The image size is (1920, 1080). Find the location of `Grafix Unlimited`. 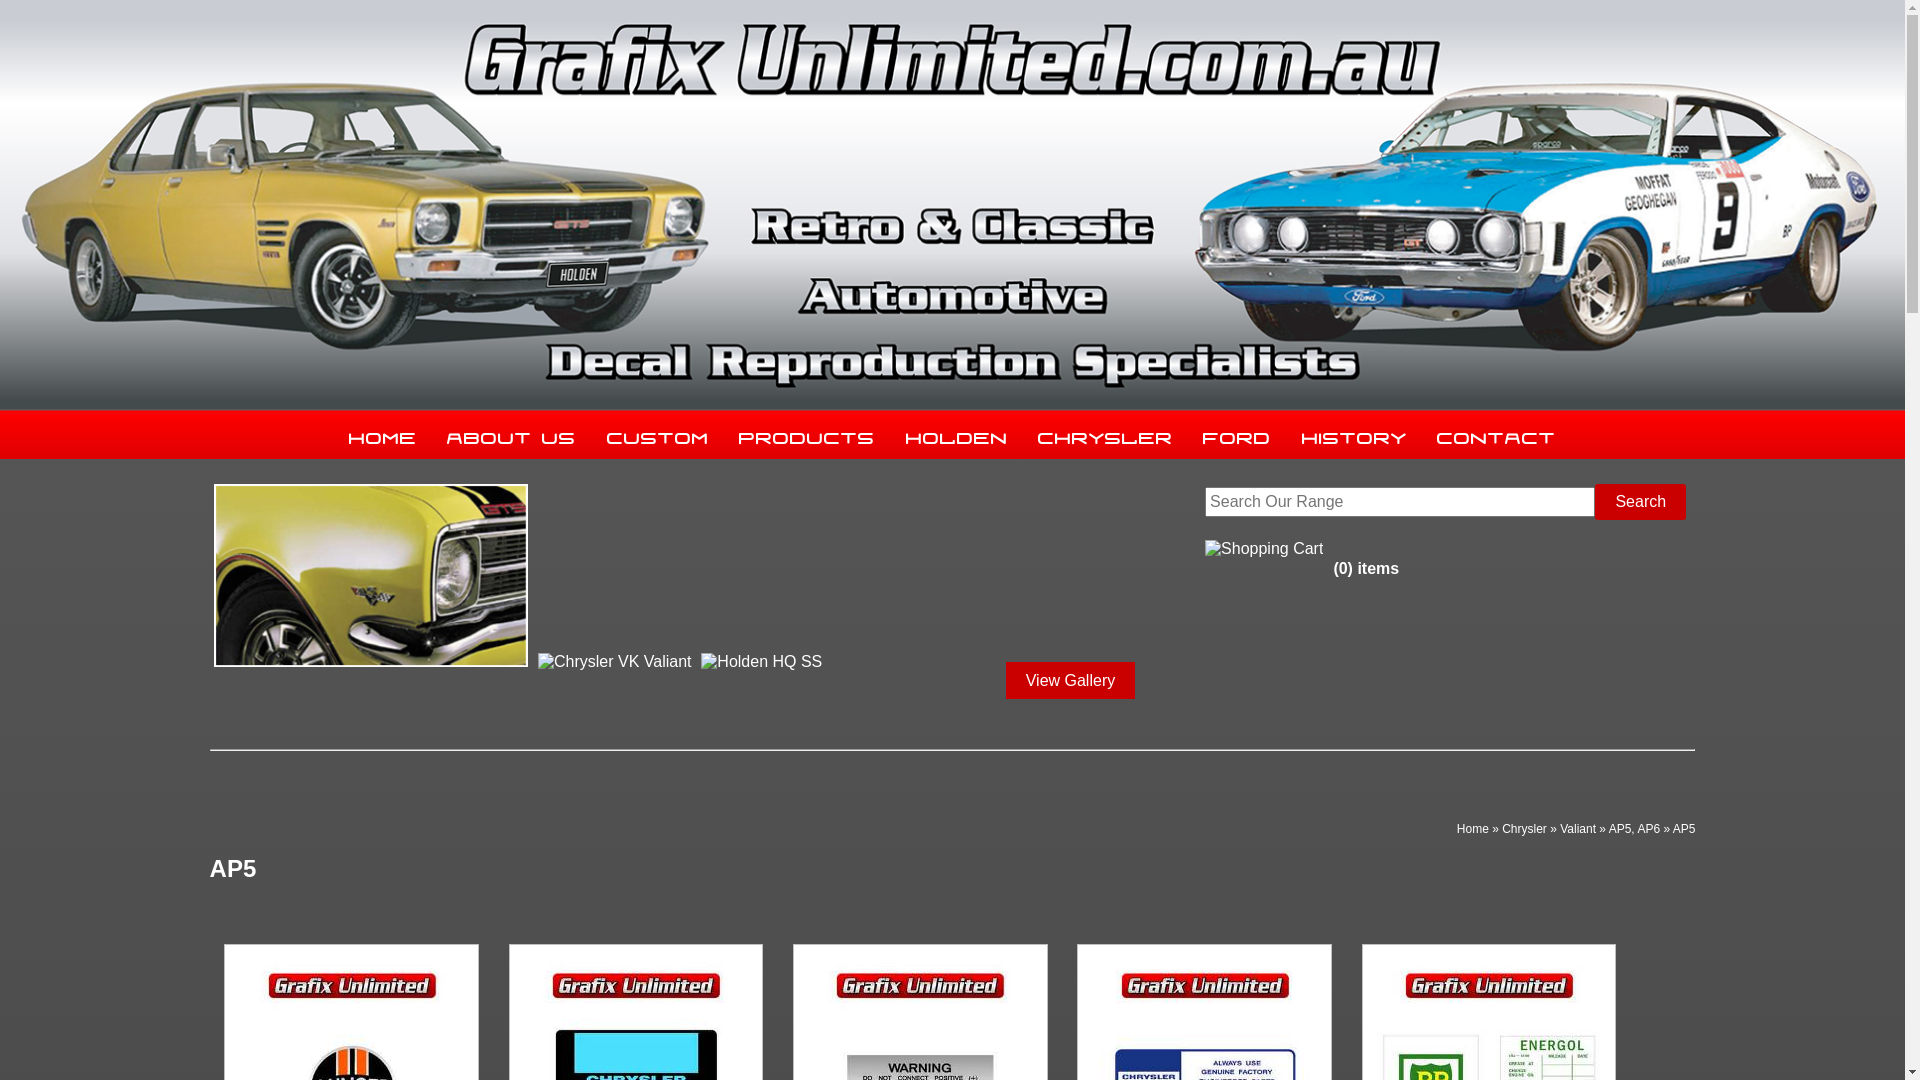

Grafix Unlimited is located at coordinates (952, 202).